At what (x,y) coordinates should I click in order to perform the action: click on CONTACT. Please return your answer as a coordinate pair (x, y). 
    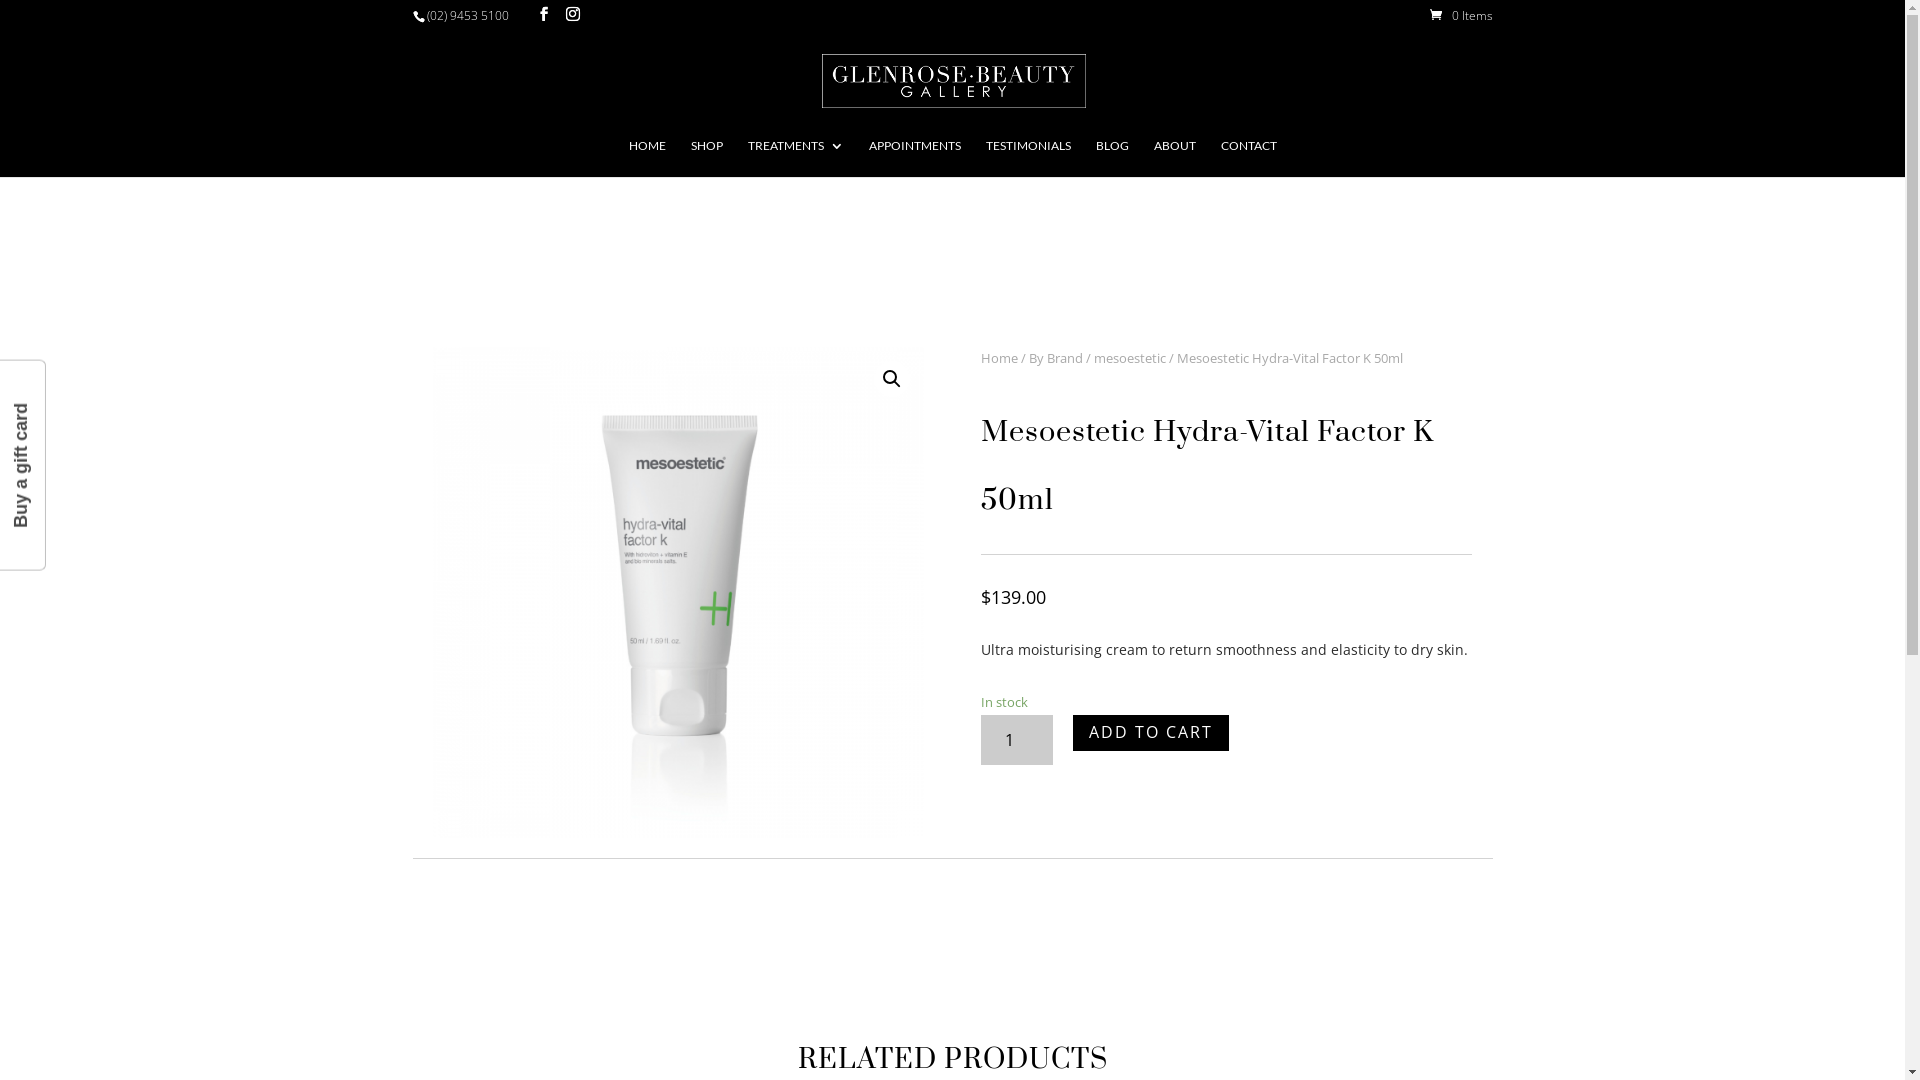
    Looking at the image, I should click on (1248, 158).